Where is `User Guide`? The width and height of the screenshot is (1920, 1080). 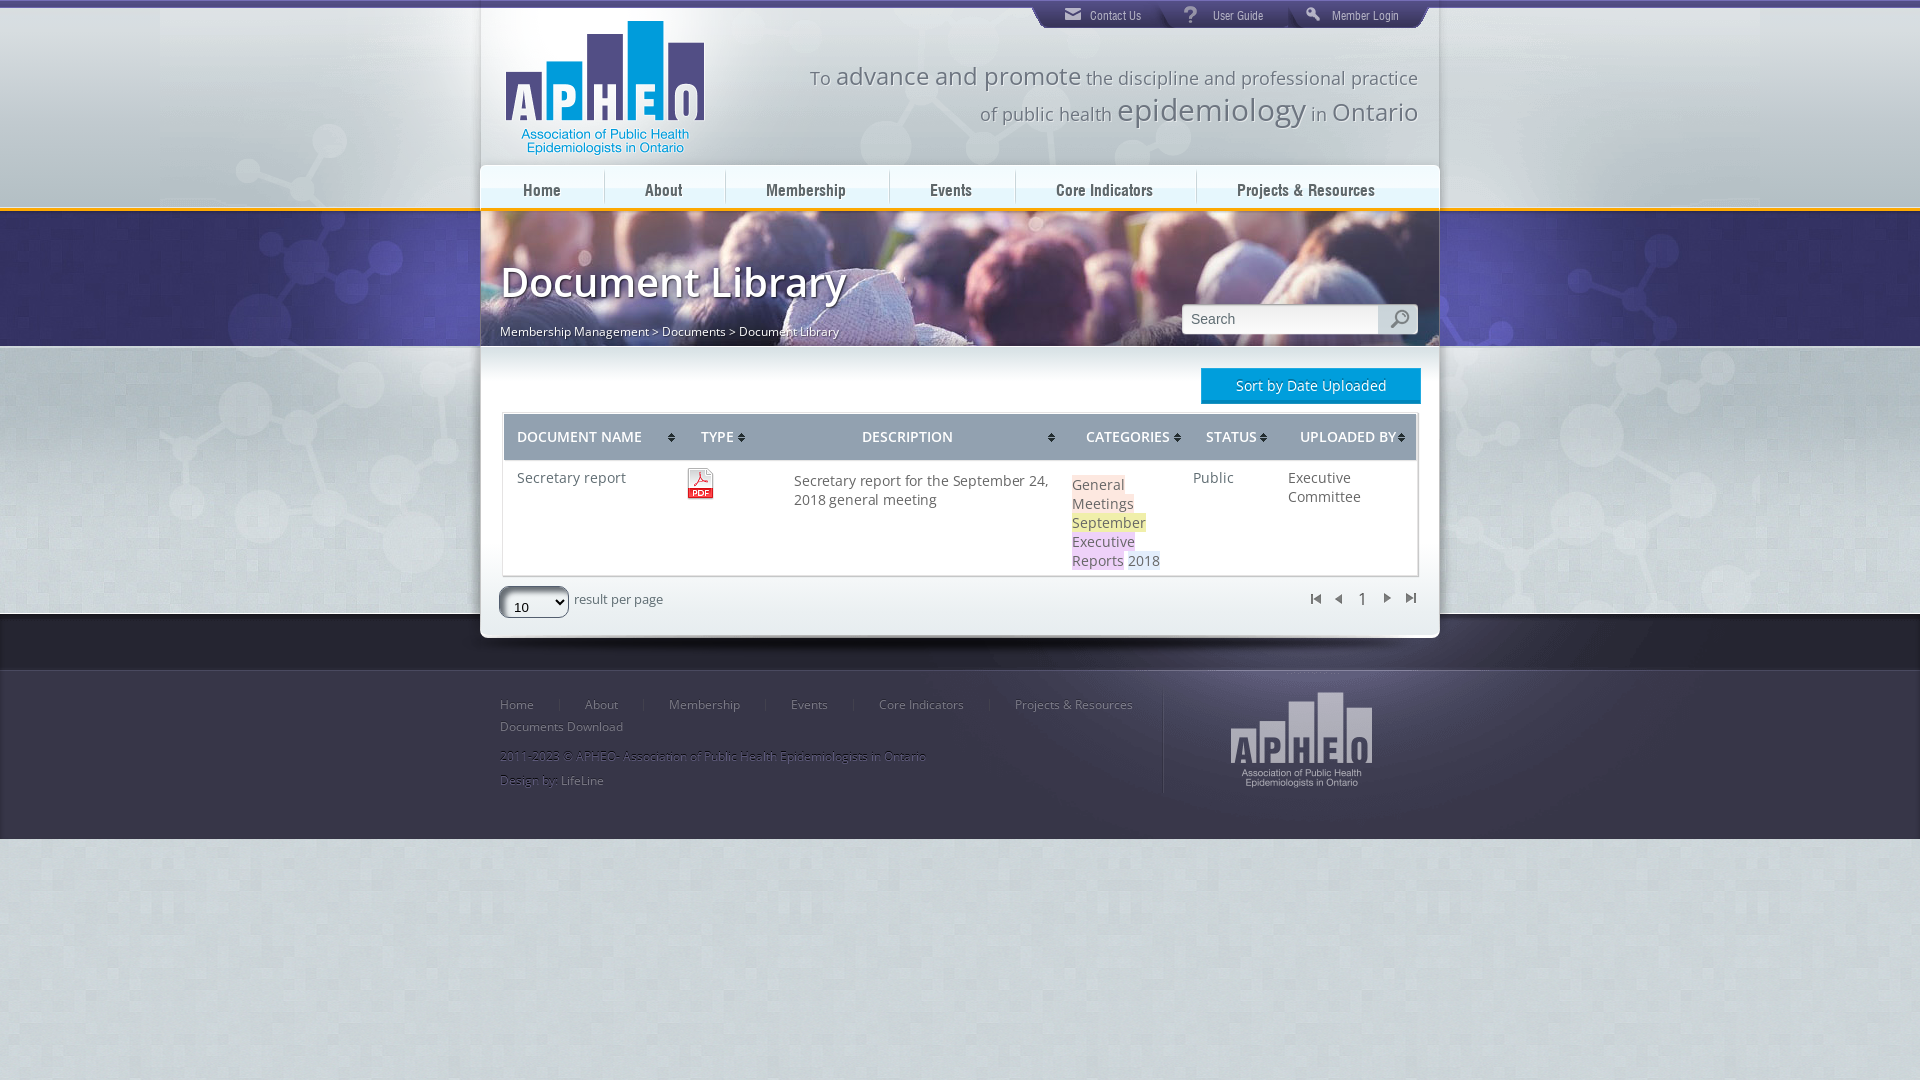 User Guide is located at coordinates (1233, 14).